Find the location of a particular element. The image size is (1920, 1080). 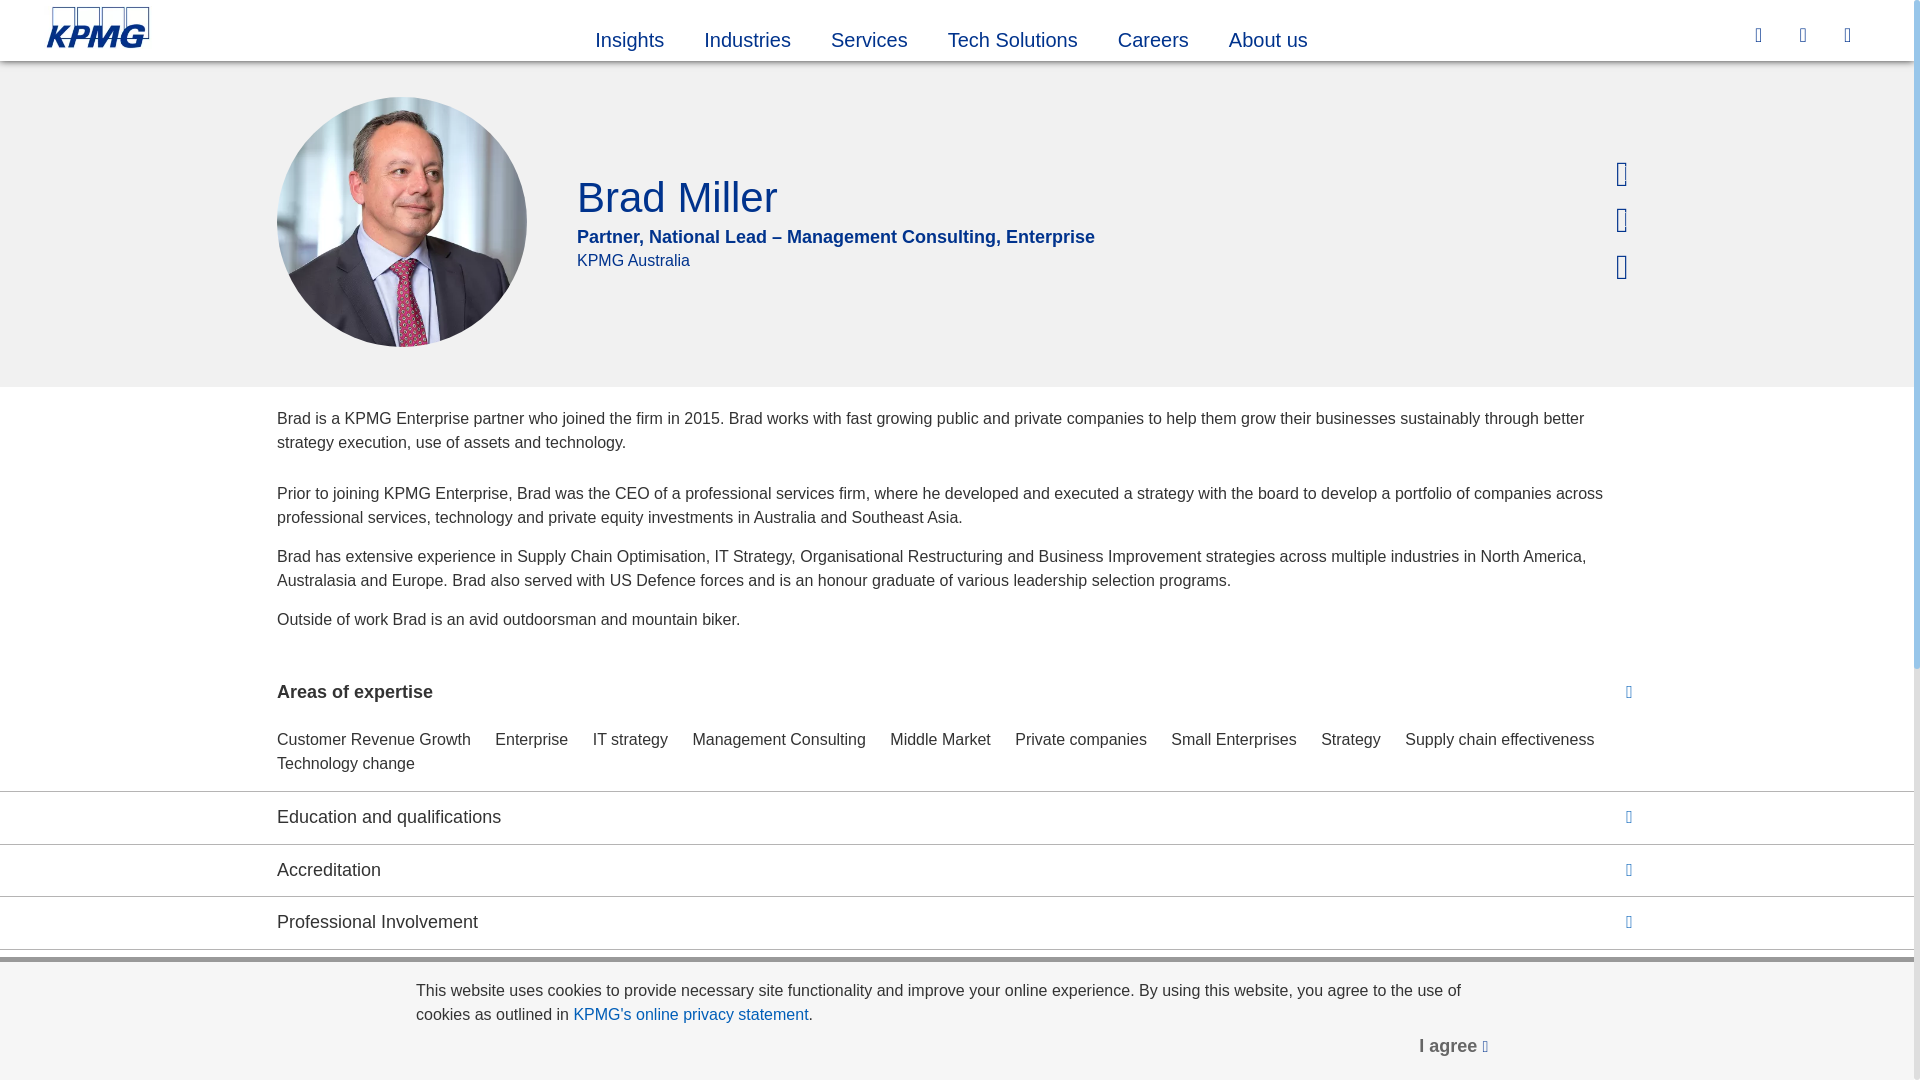

Insights is located at coordinates (628, 37).